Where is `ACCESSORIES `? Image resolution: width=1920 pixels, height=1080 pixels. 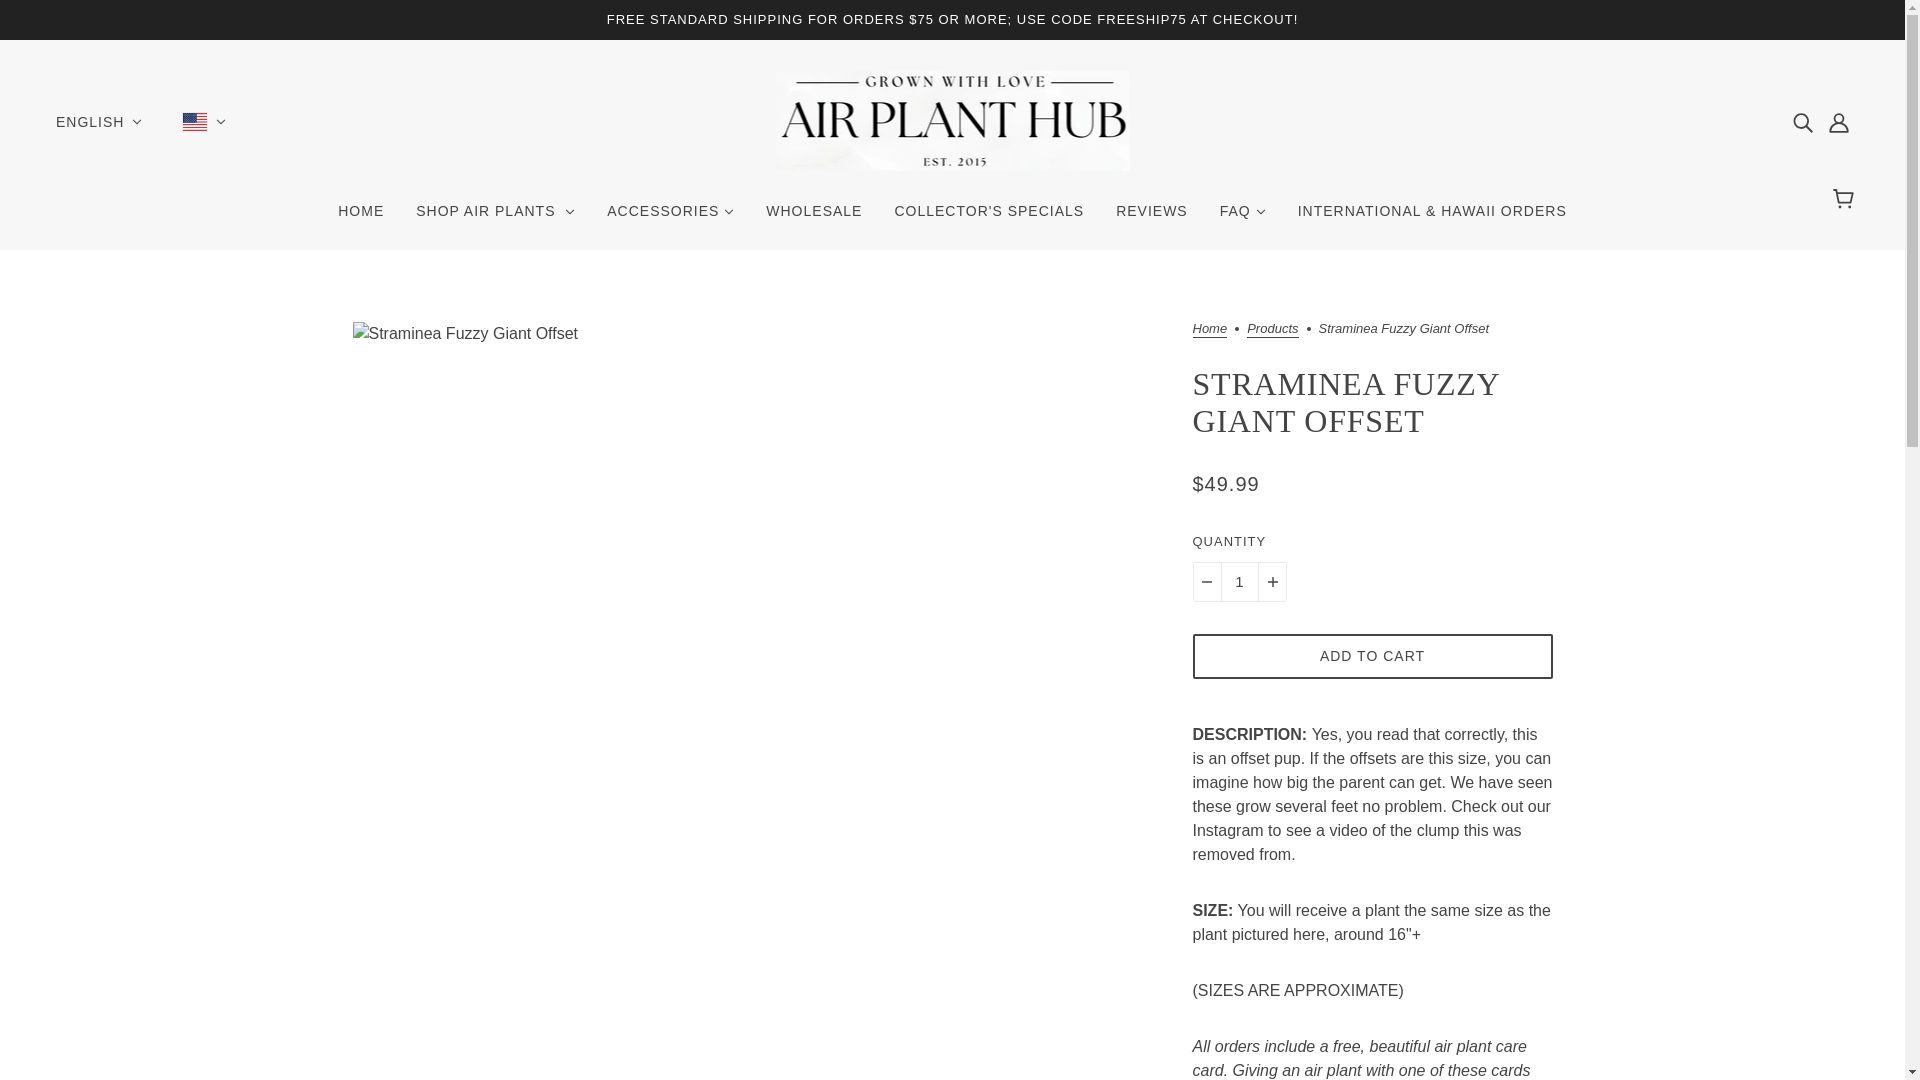
ACCESSORIES  is located at coordinates (670, 218).